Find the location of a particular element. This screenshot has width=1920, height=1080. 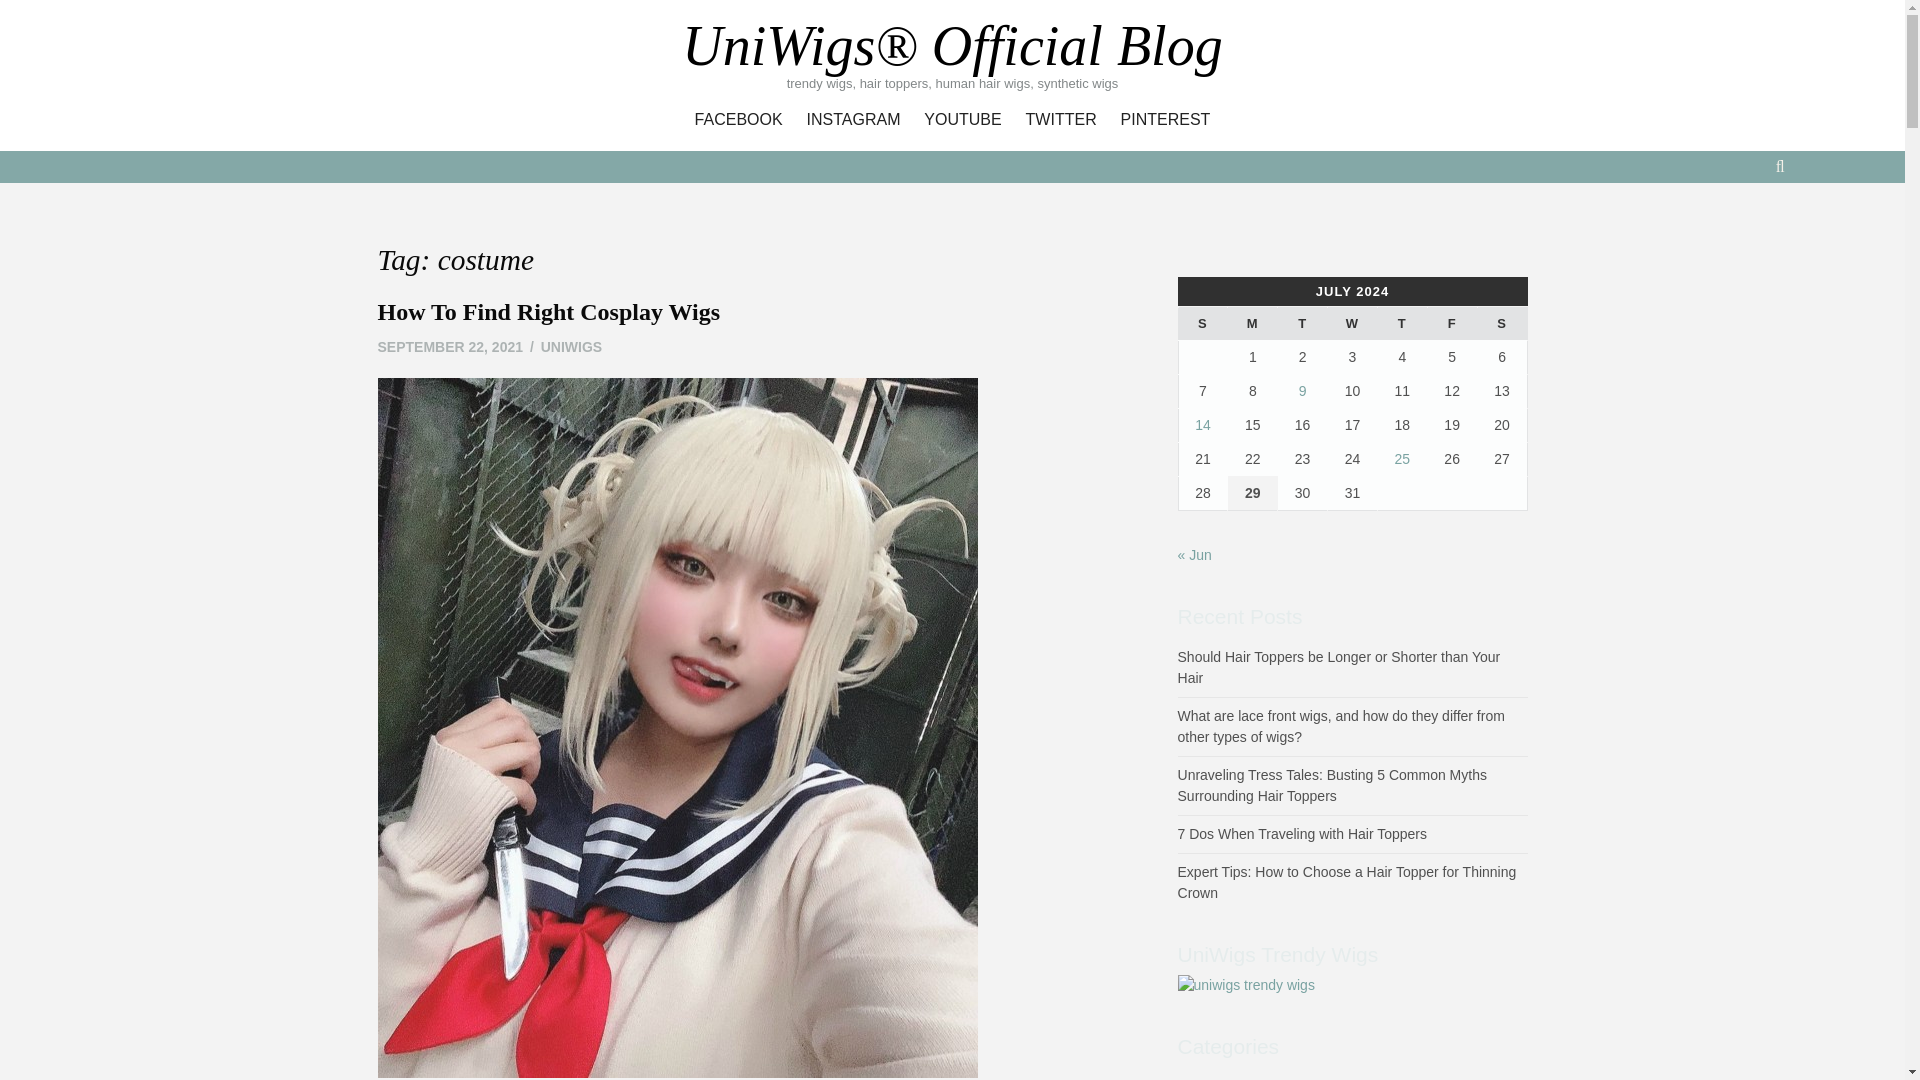

YOUTUBE is located at coordinates (962, 120).